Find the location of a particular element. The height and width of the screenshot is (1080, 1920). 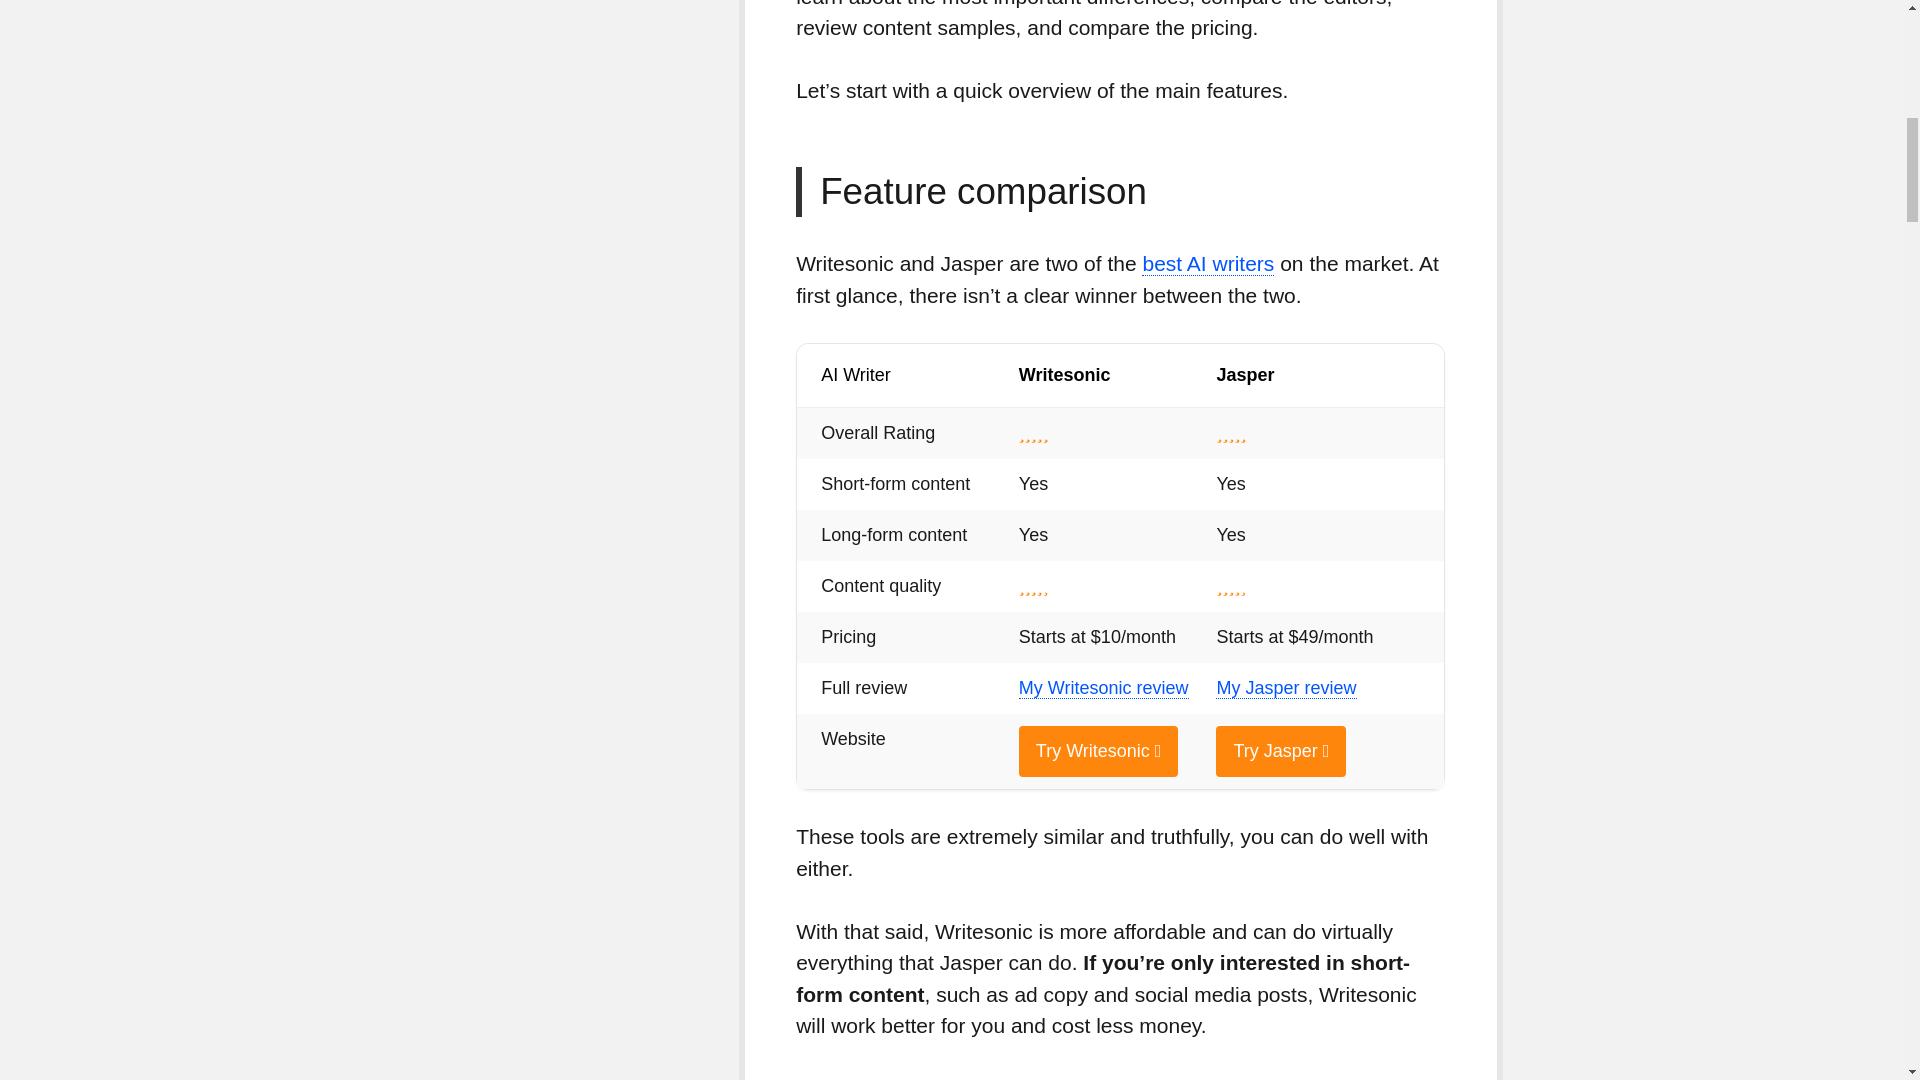

My Writesonic review is located at coordinates (1104, 688).